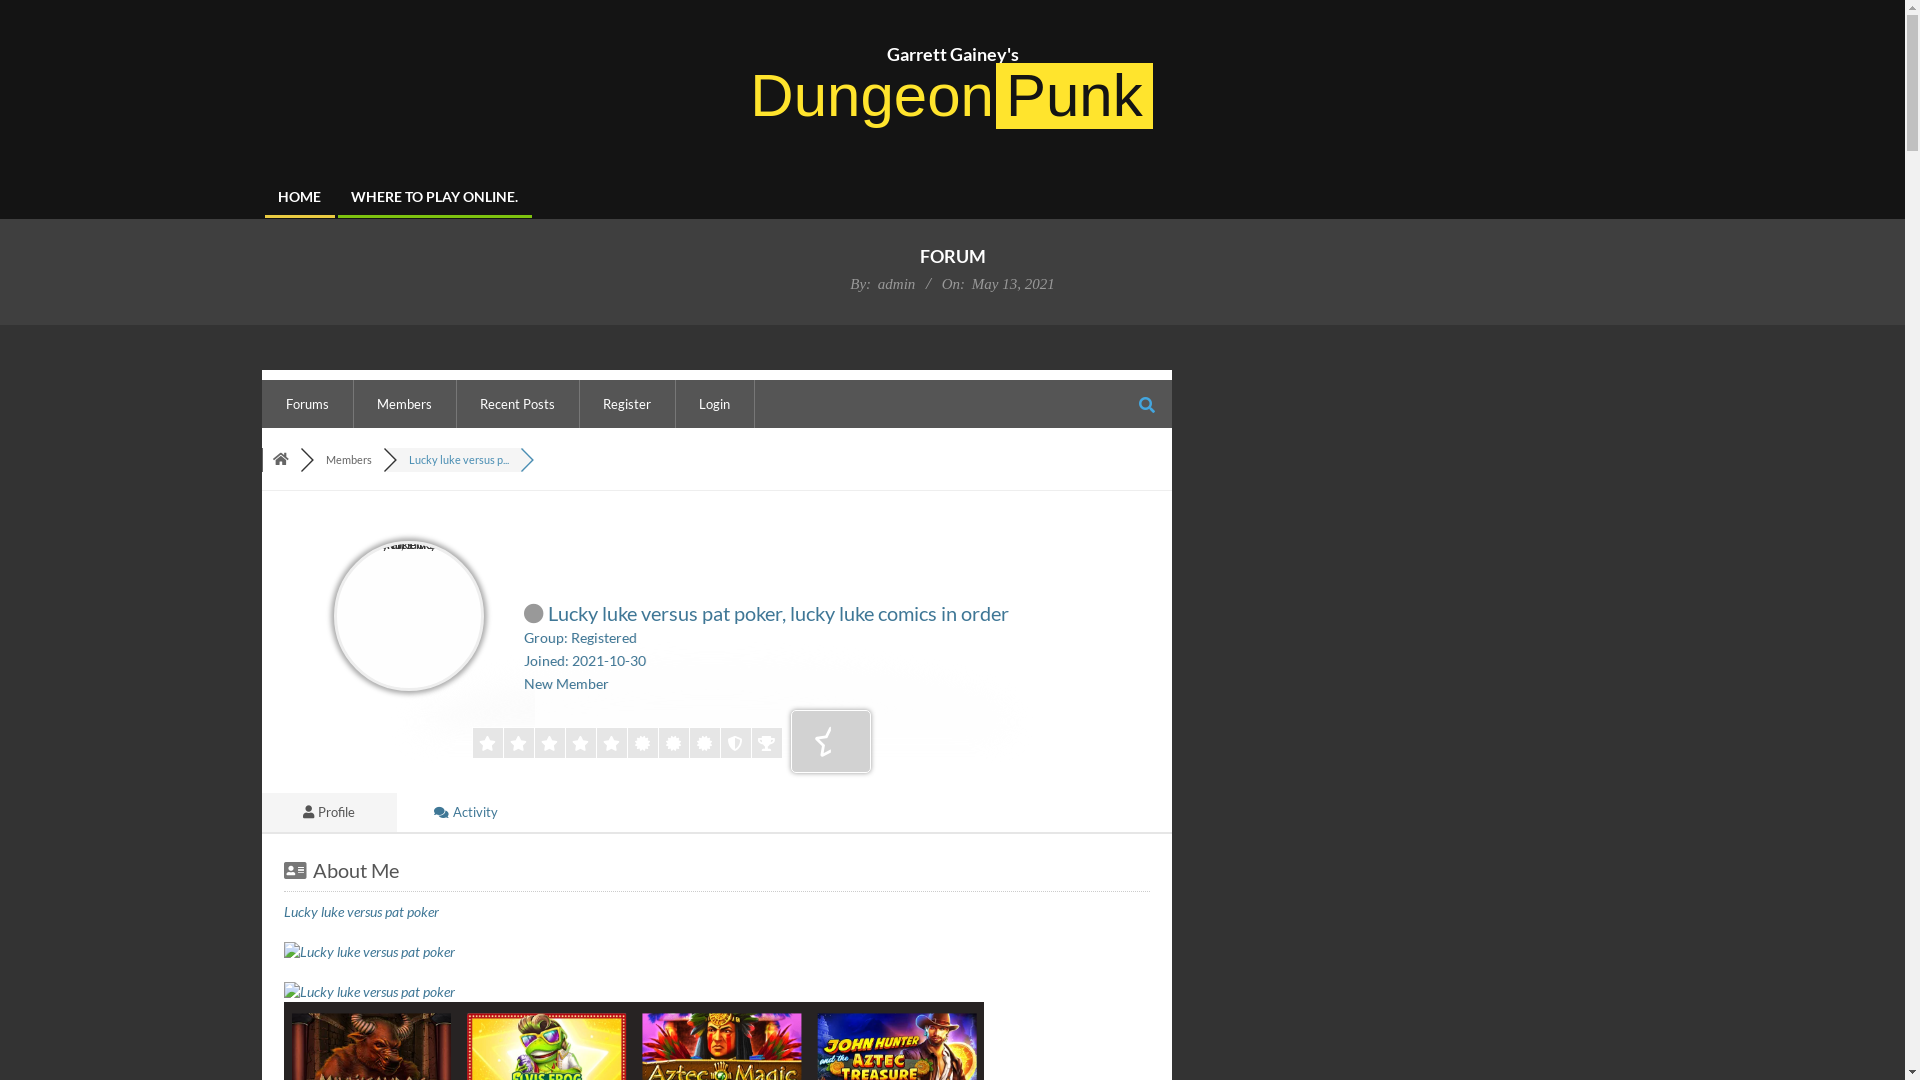  I want to click on Lucky luke versus pat poker, so click(634, 952).